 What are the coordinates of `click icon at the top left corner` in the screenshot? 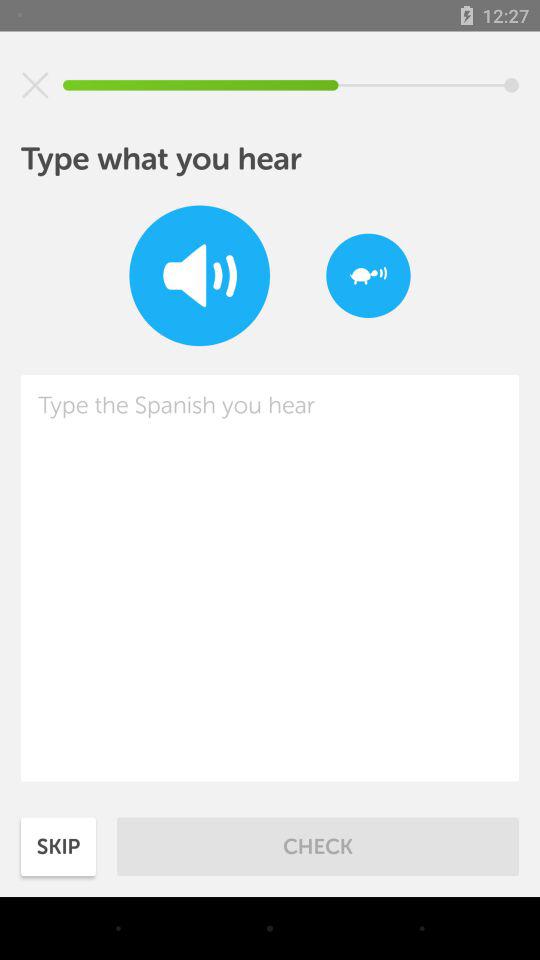 It's located at (35, 85).